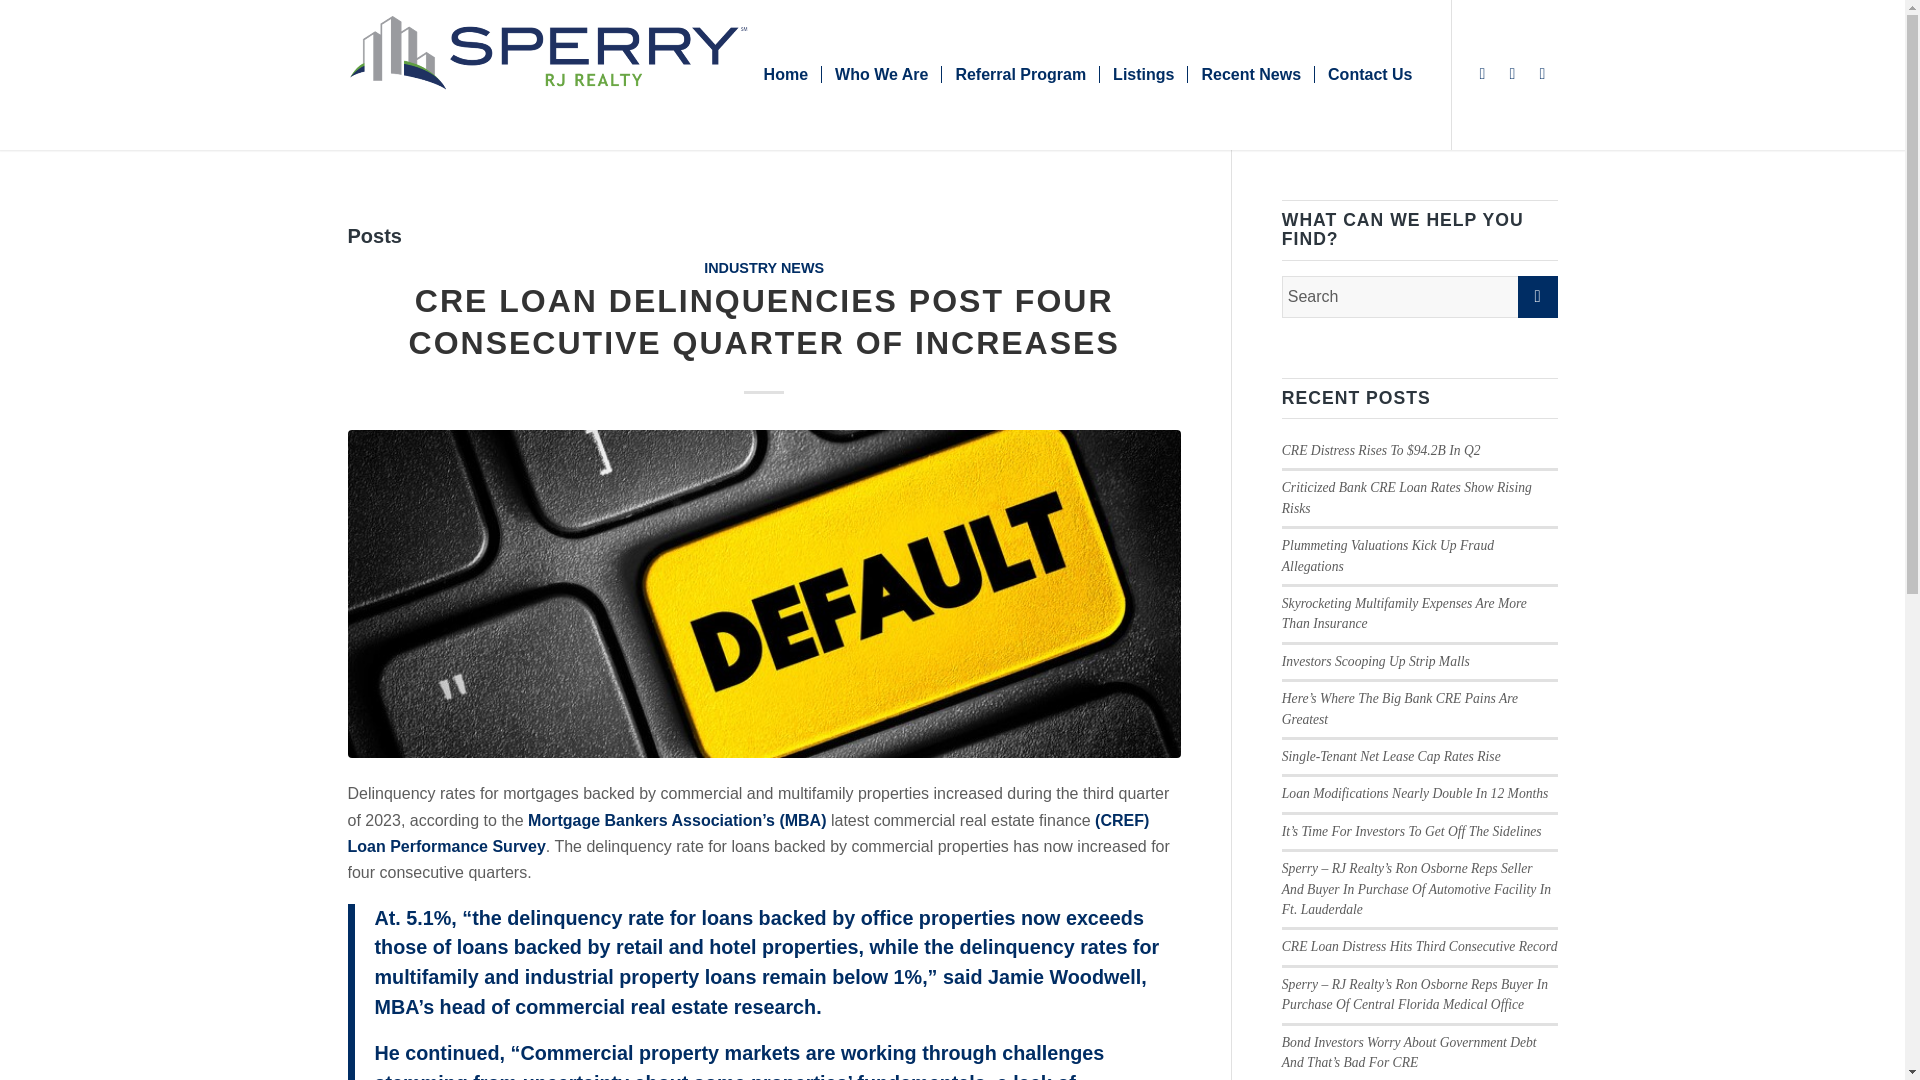 The image size is (1920, 1080). What do you see at coordinates (1416, 794) in the screenshot?
I see `Loan Modifications Nearly Double In 12 Months` at bounding box center [1416, 794].